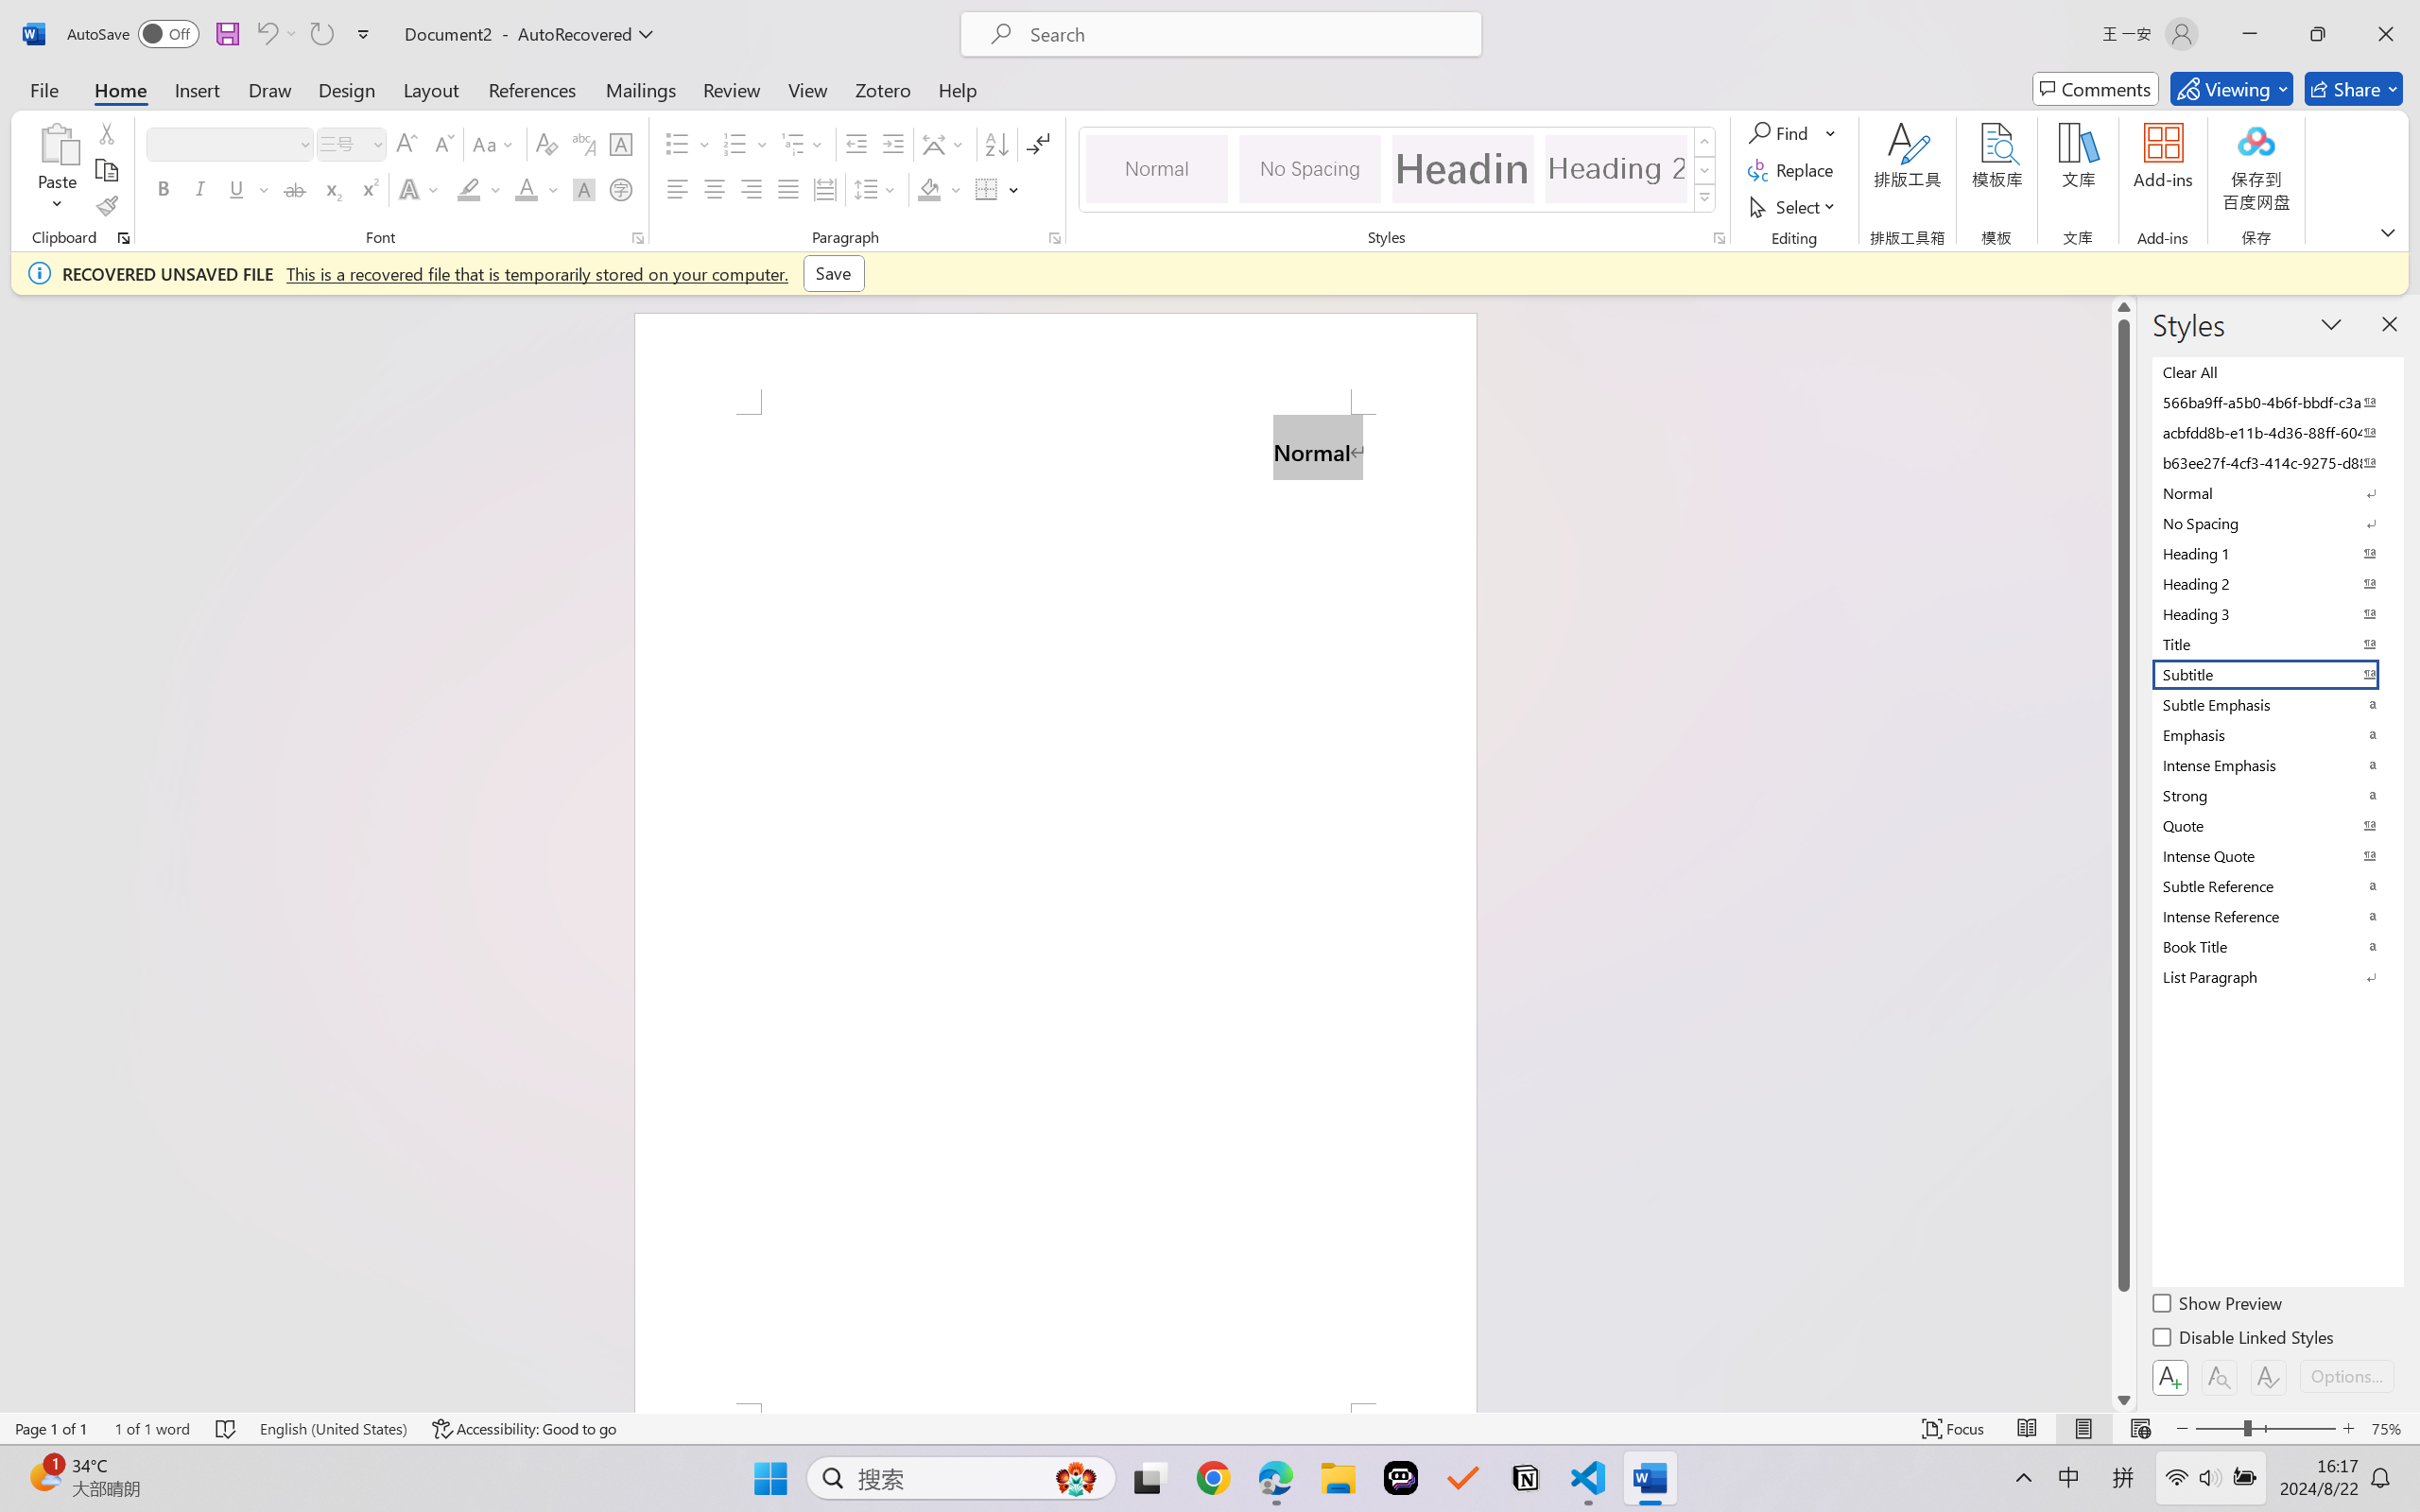  I want to click on Superscript, so click(368, 189).